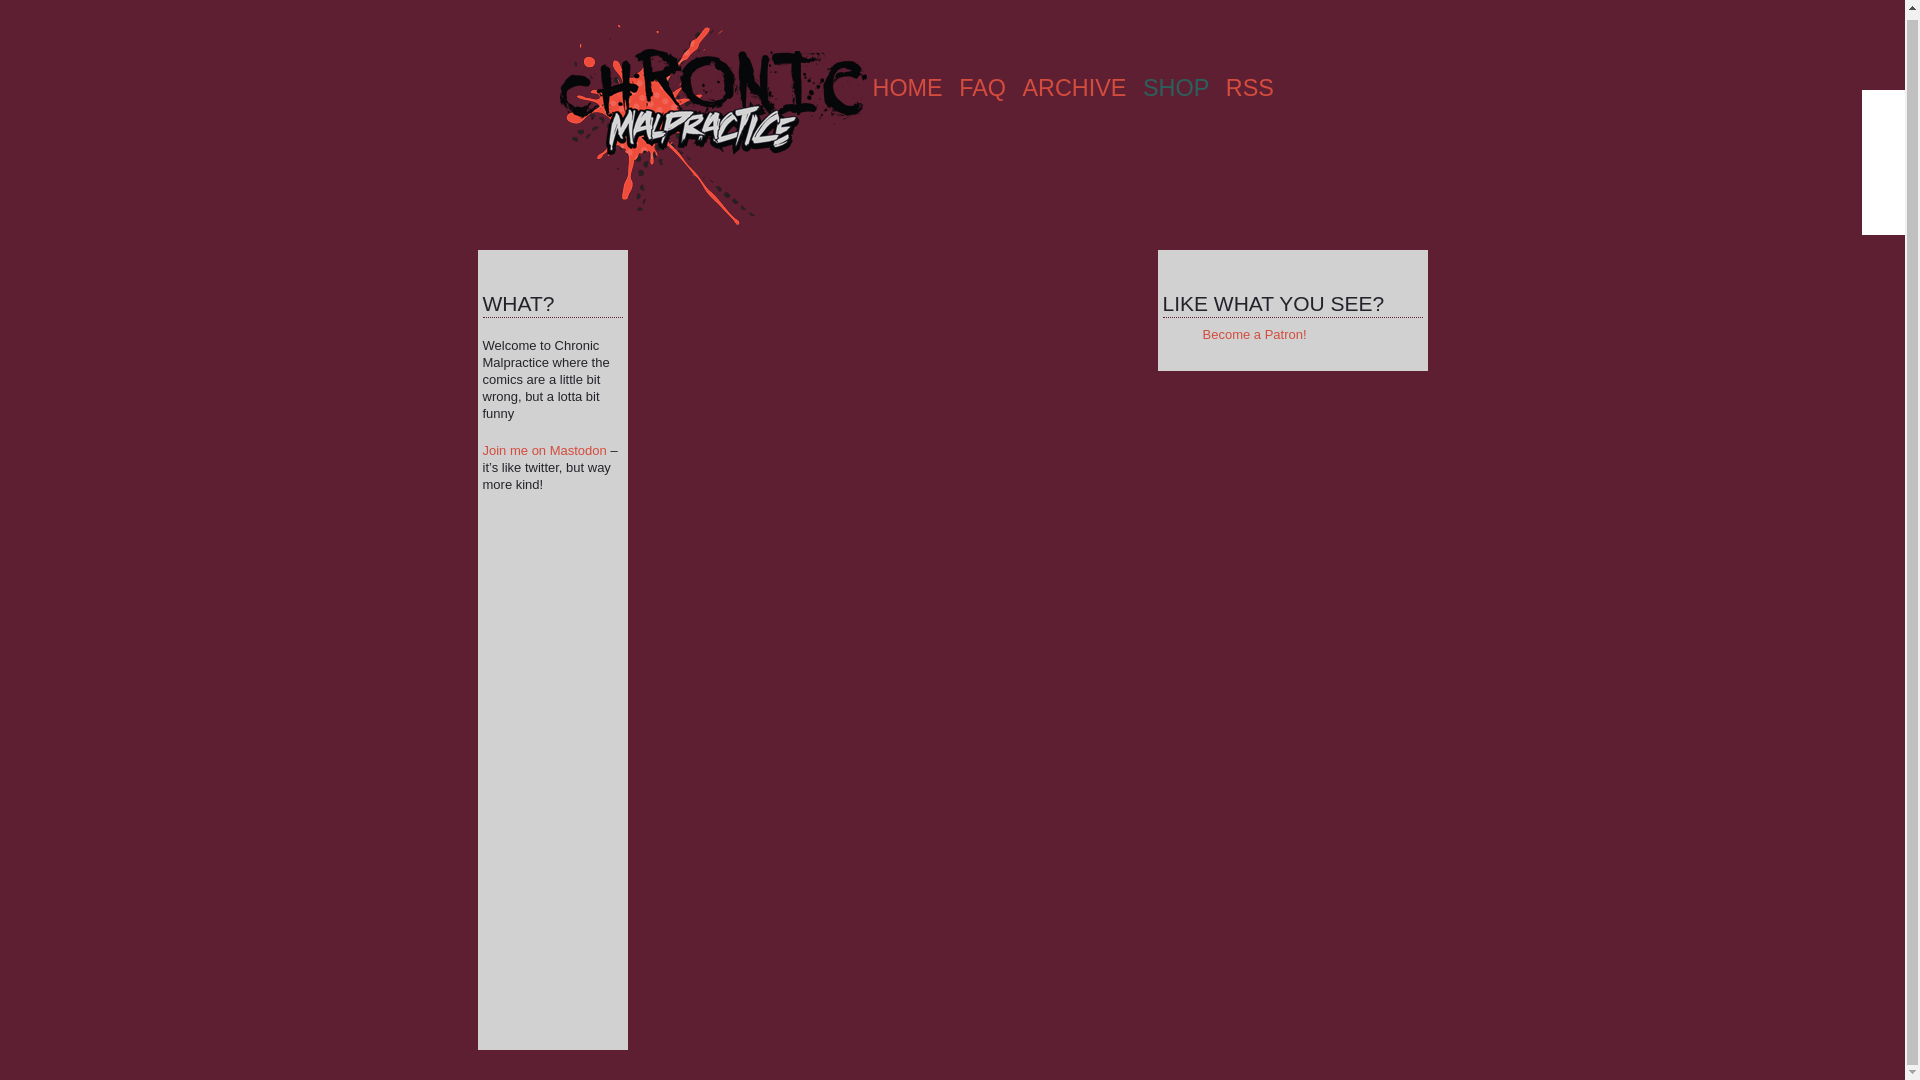 This screenshot has width=1920, height=1080. I want to click on SHOP, so click(1176, 88).